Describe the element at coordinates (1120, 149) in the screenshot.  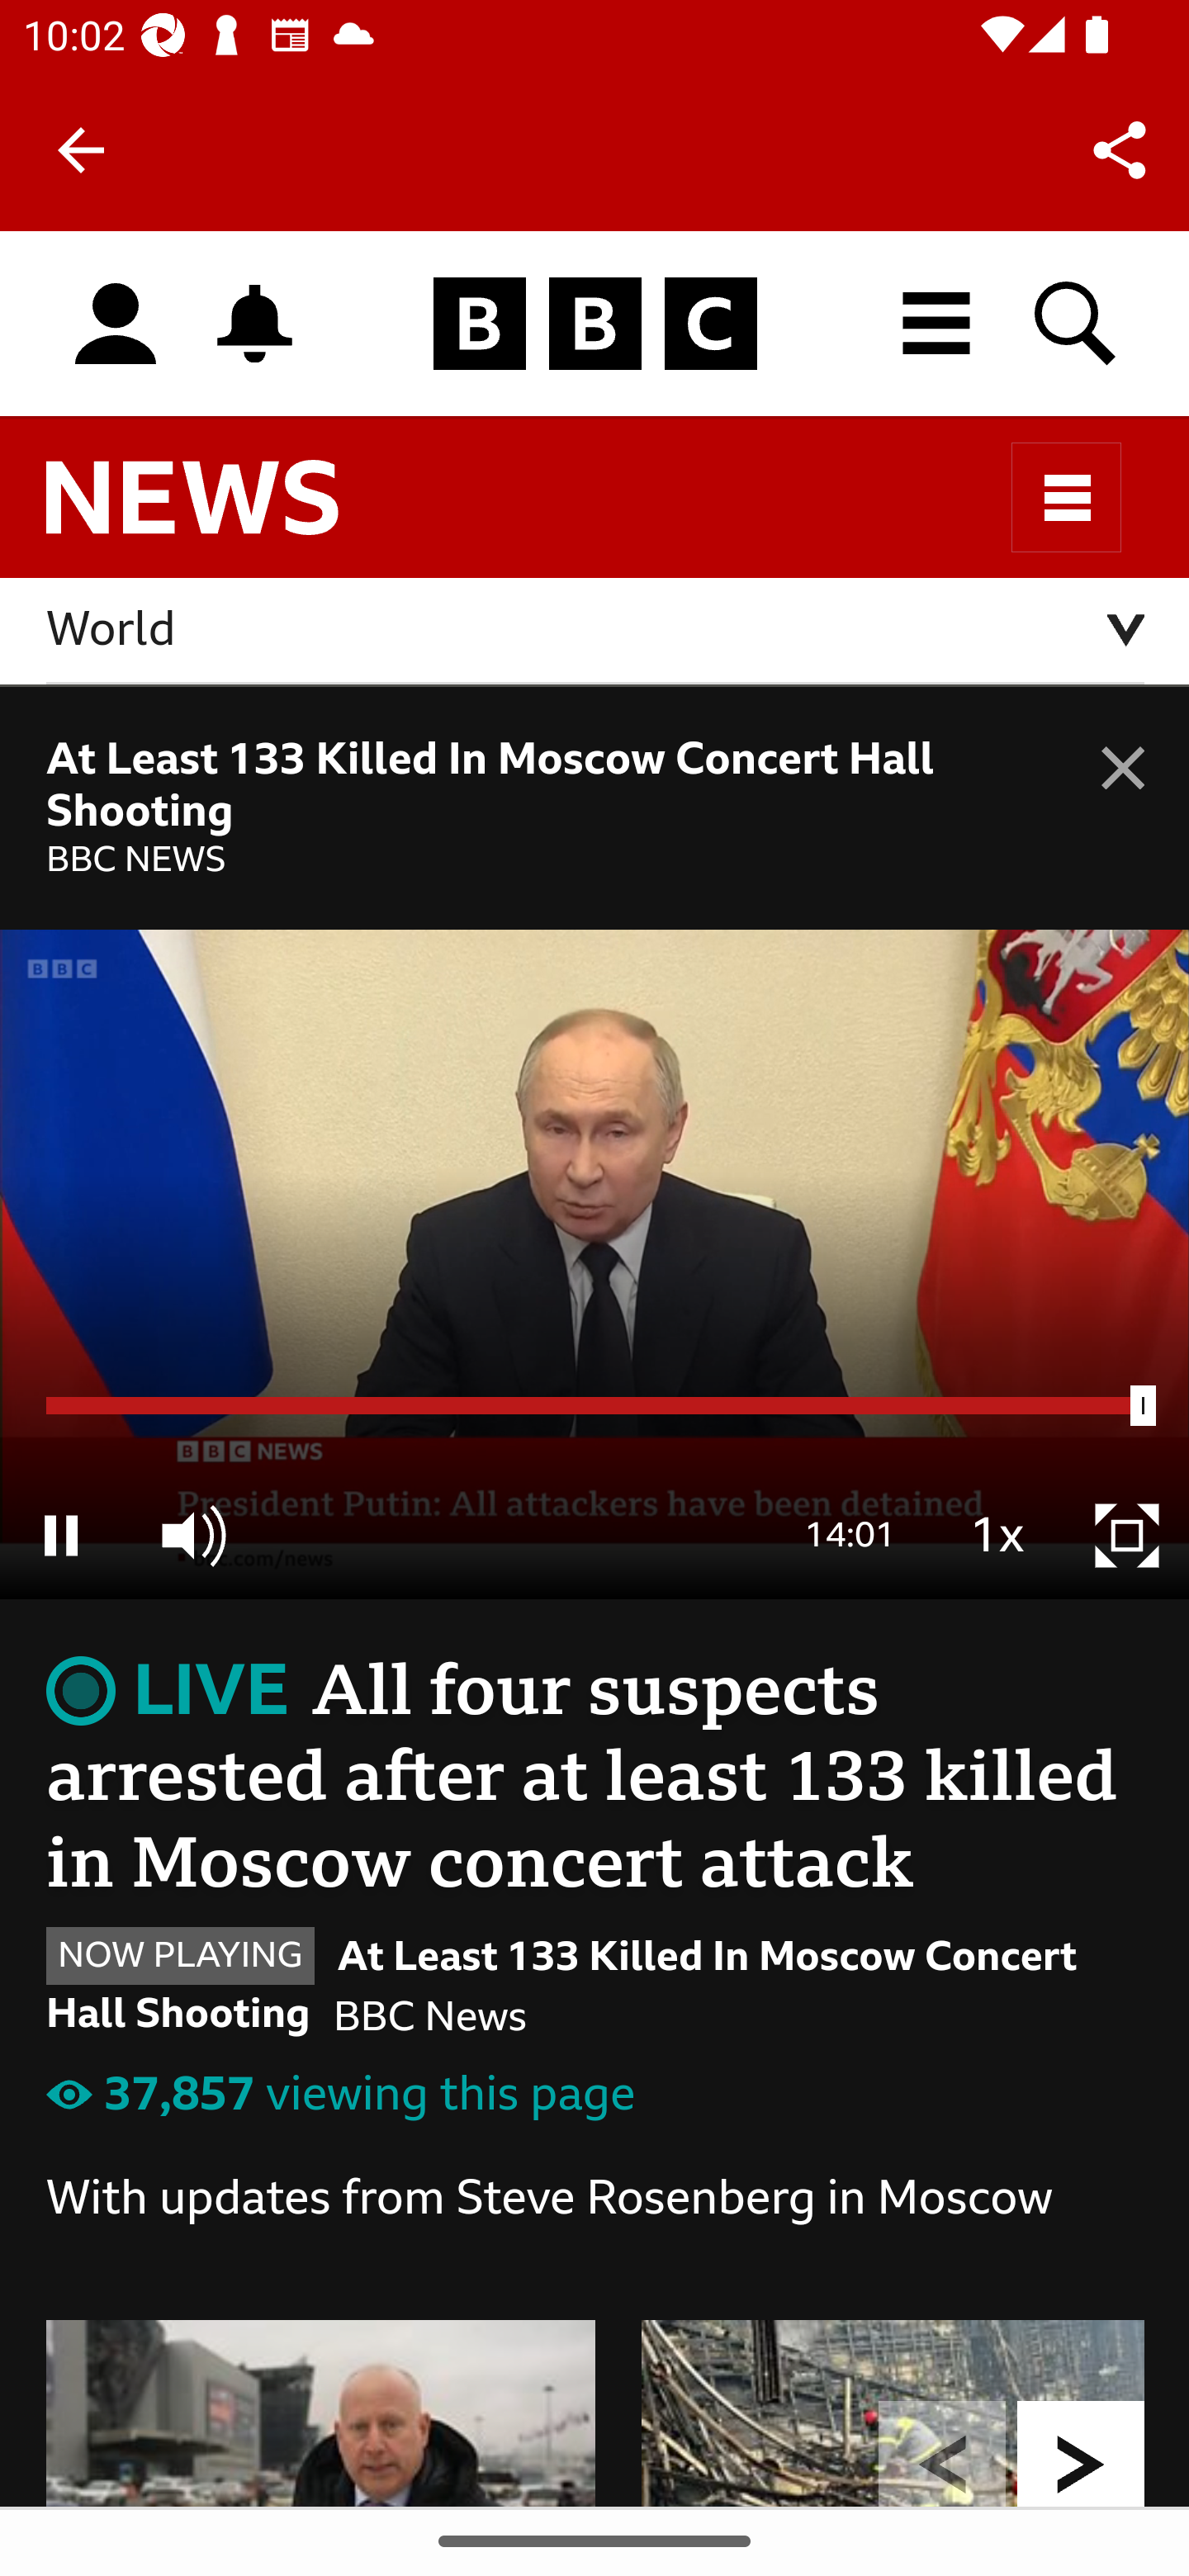
I see `Share` at that location.